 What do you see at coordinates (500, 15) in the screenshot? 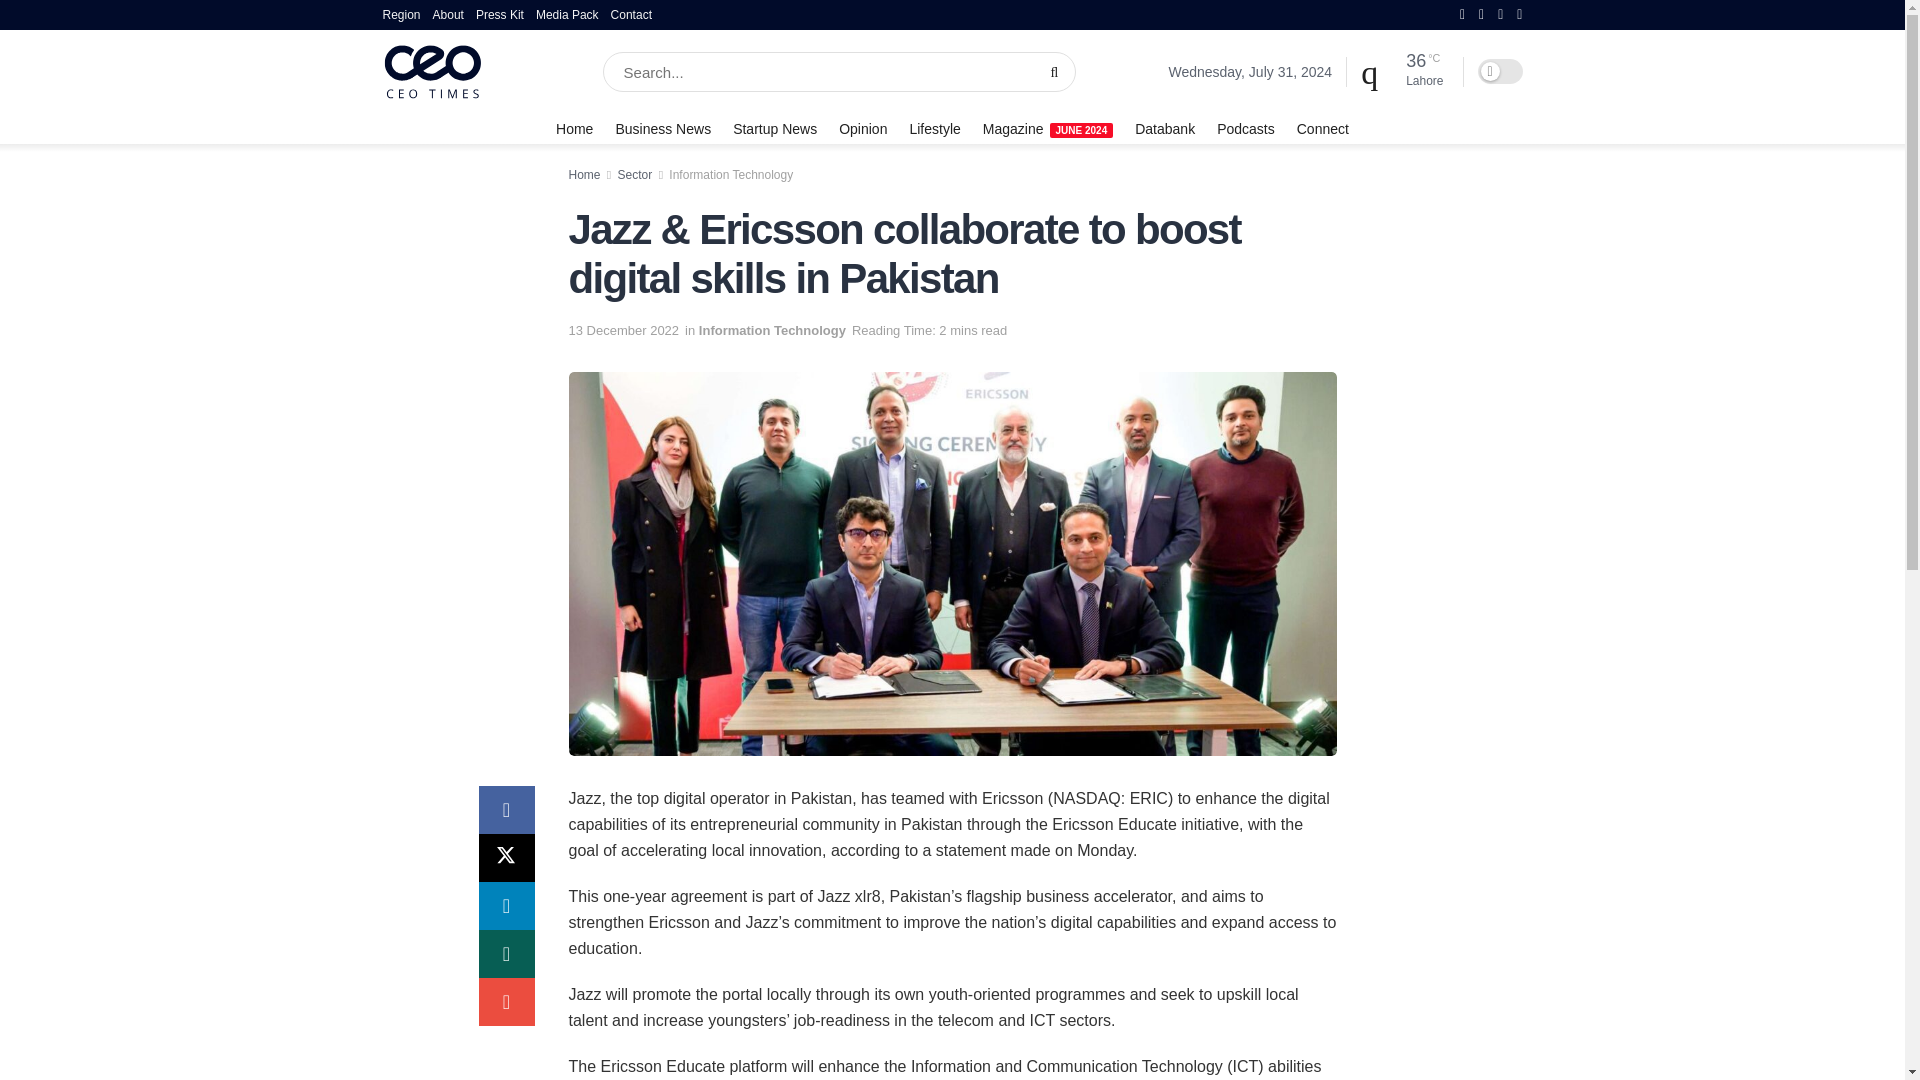
I see `Press Kit` at bounding box center [500, 15].